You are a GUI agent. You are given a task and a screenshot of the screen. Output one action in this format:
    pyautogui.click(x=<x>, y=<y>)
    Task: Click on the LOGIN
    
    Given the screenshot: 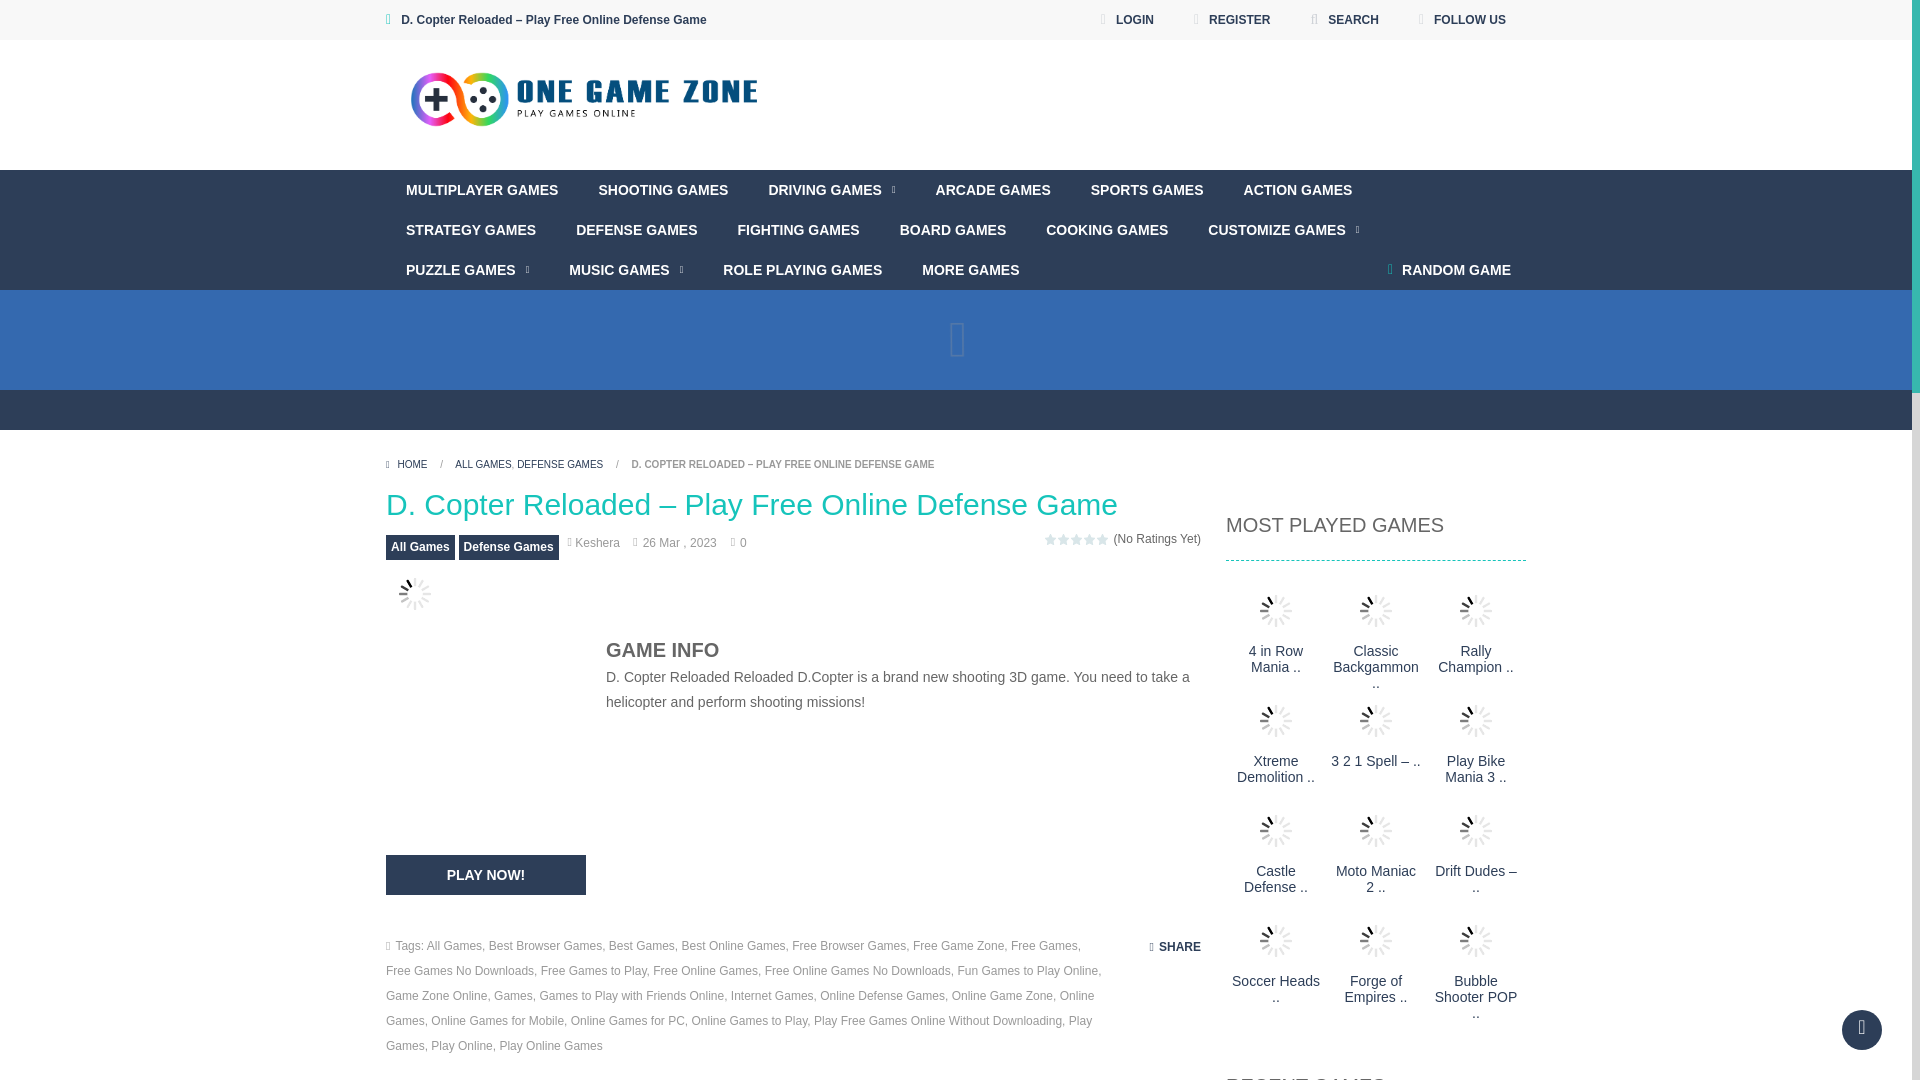 What is the action you would take?
    pyautogui.click(x=1128, y=20)
    